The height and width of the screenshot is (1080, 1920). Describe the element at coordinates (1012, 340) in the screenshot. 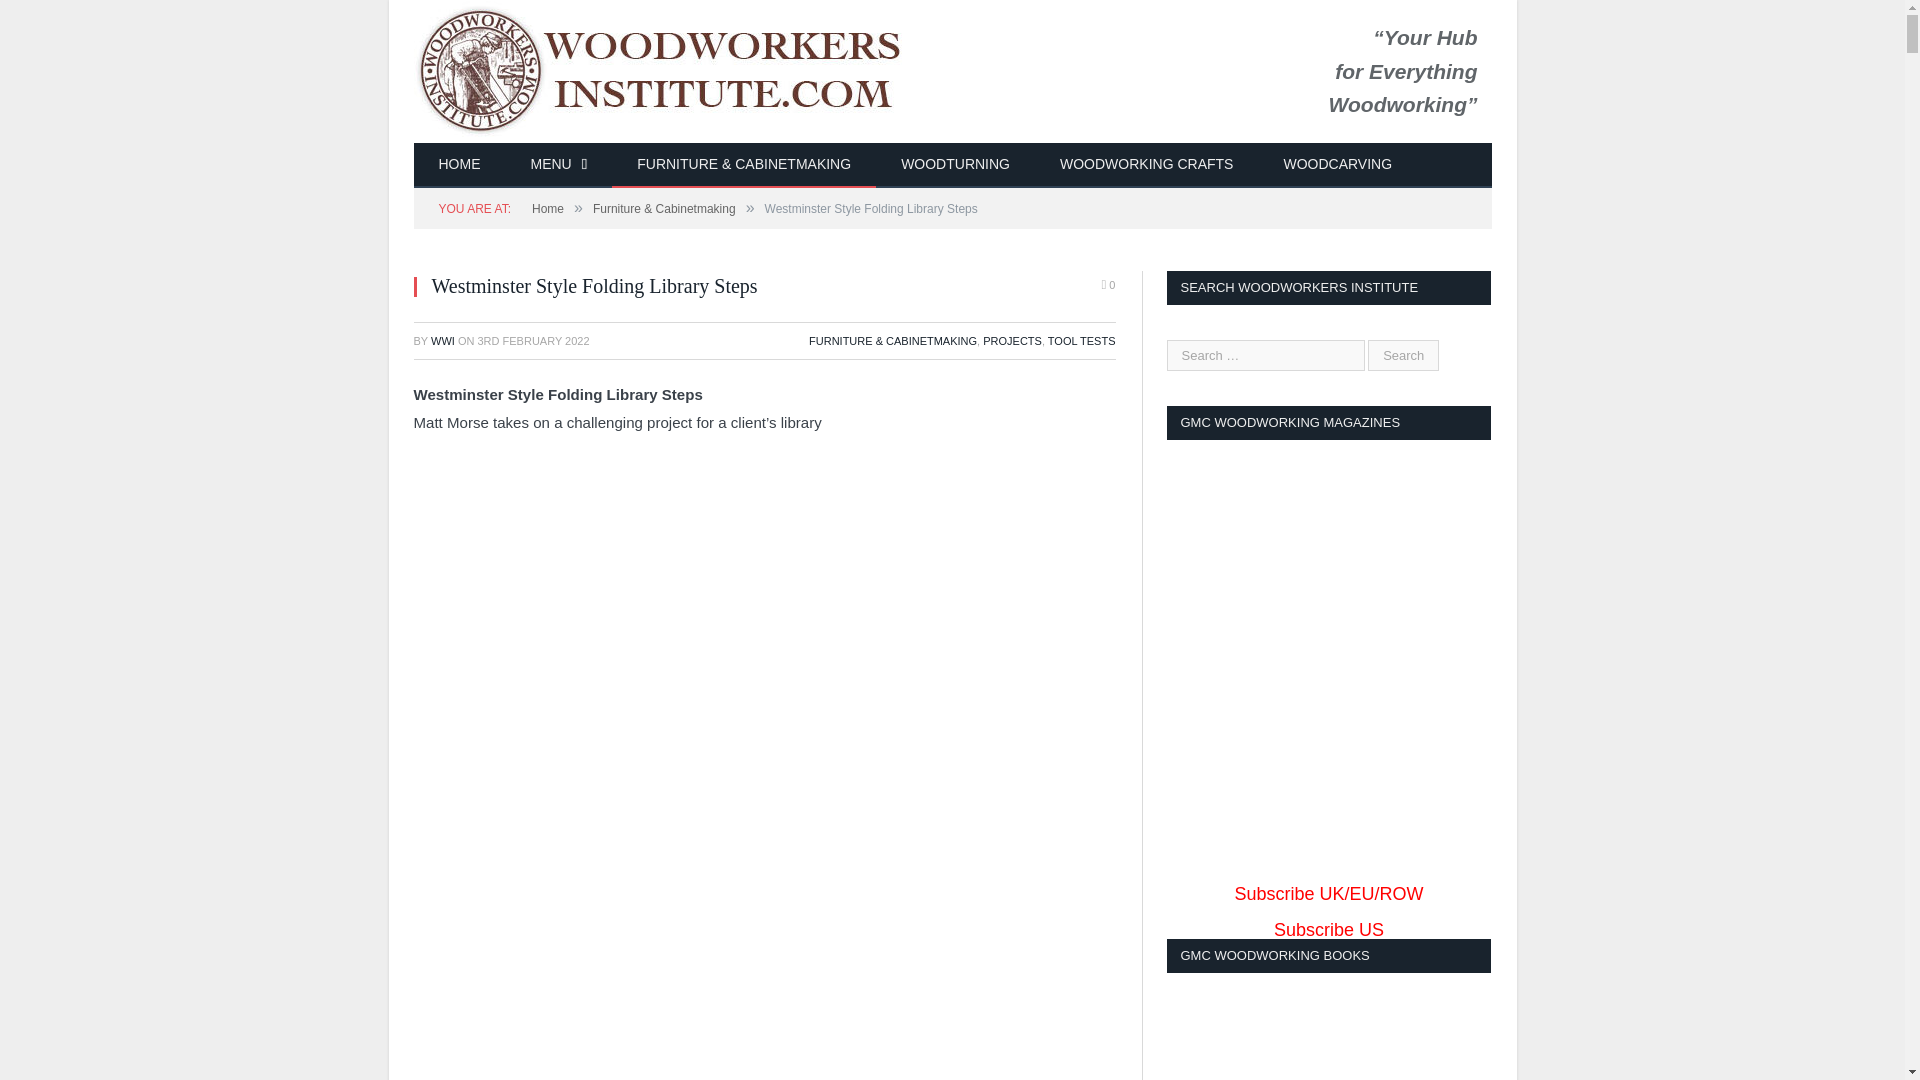

I see `PROJECTS` at that location.